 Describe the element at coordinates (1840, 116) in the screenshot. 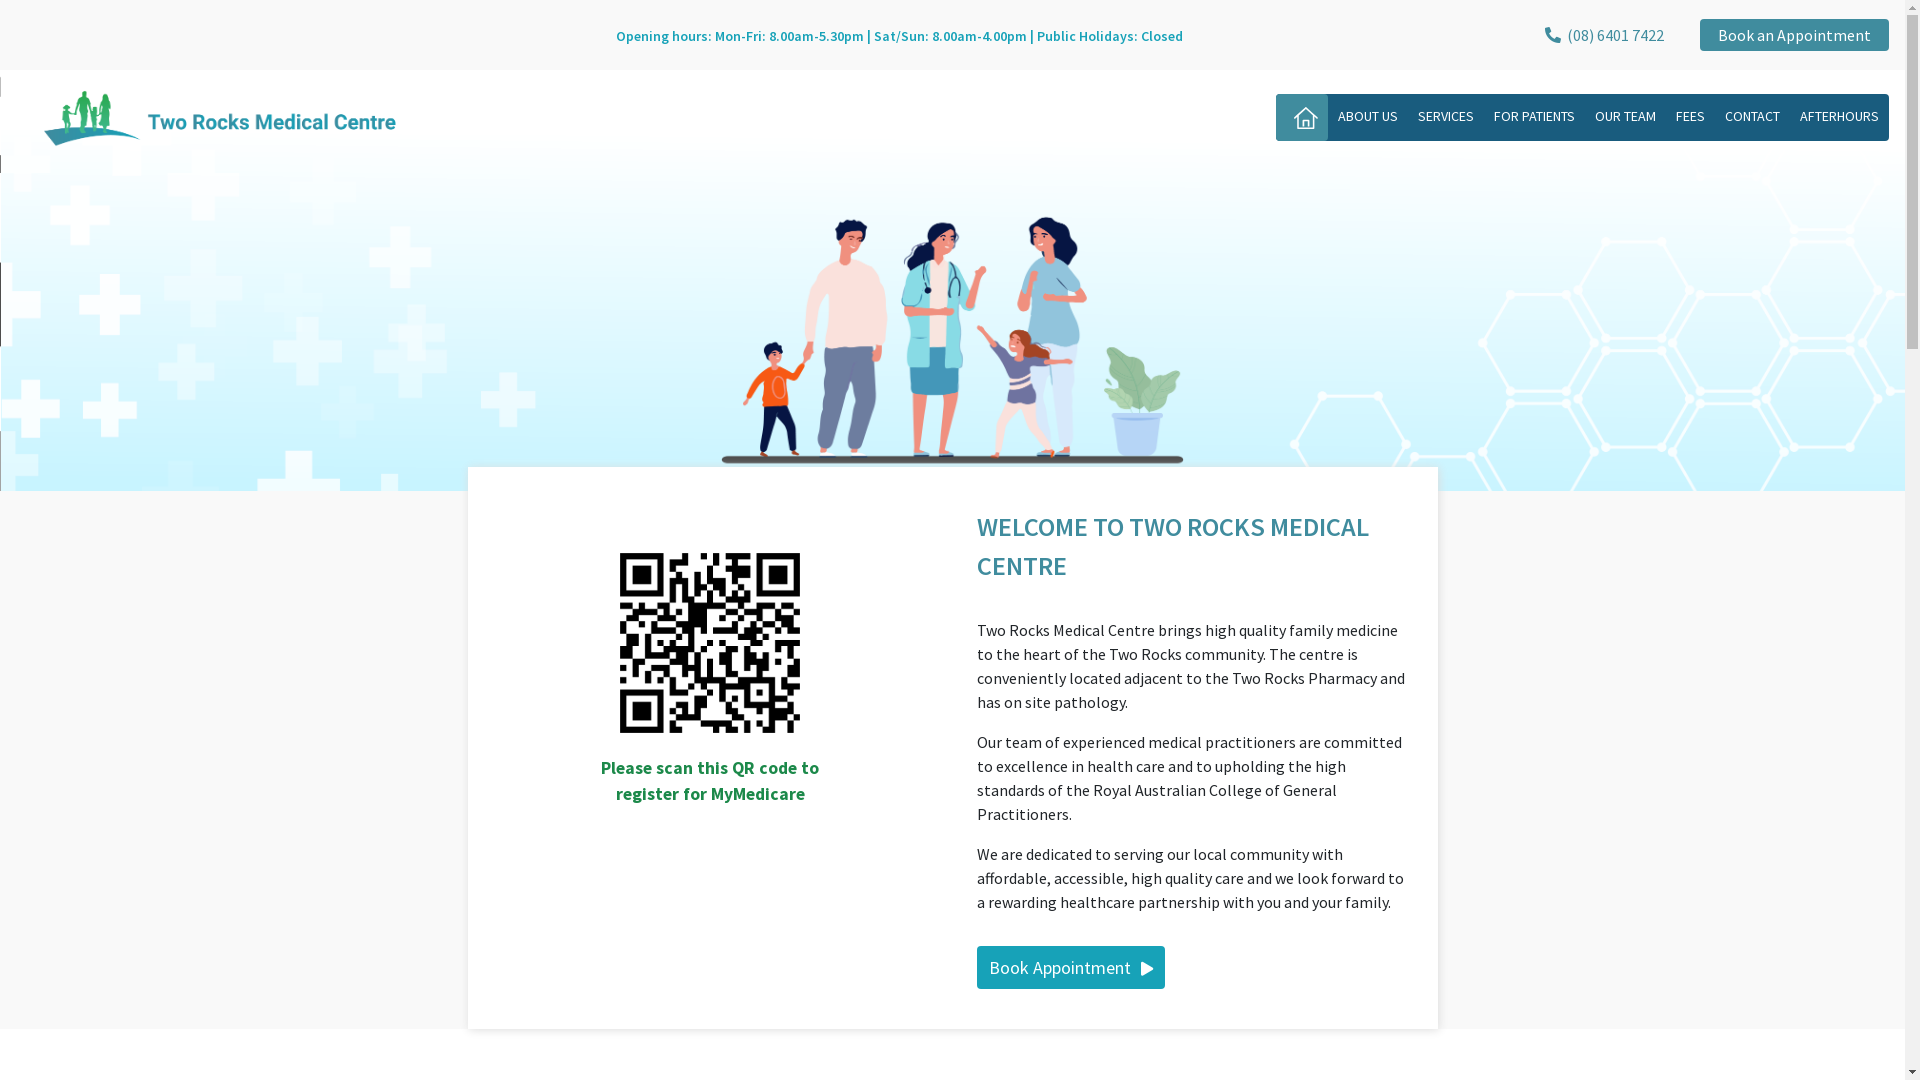

I see `AFTERHOURS` at that location.